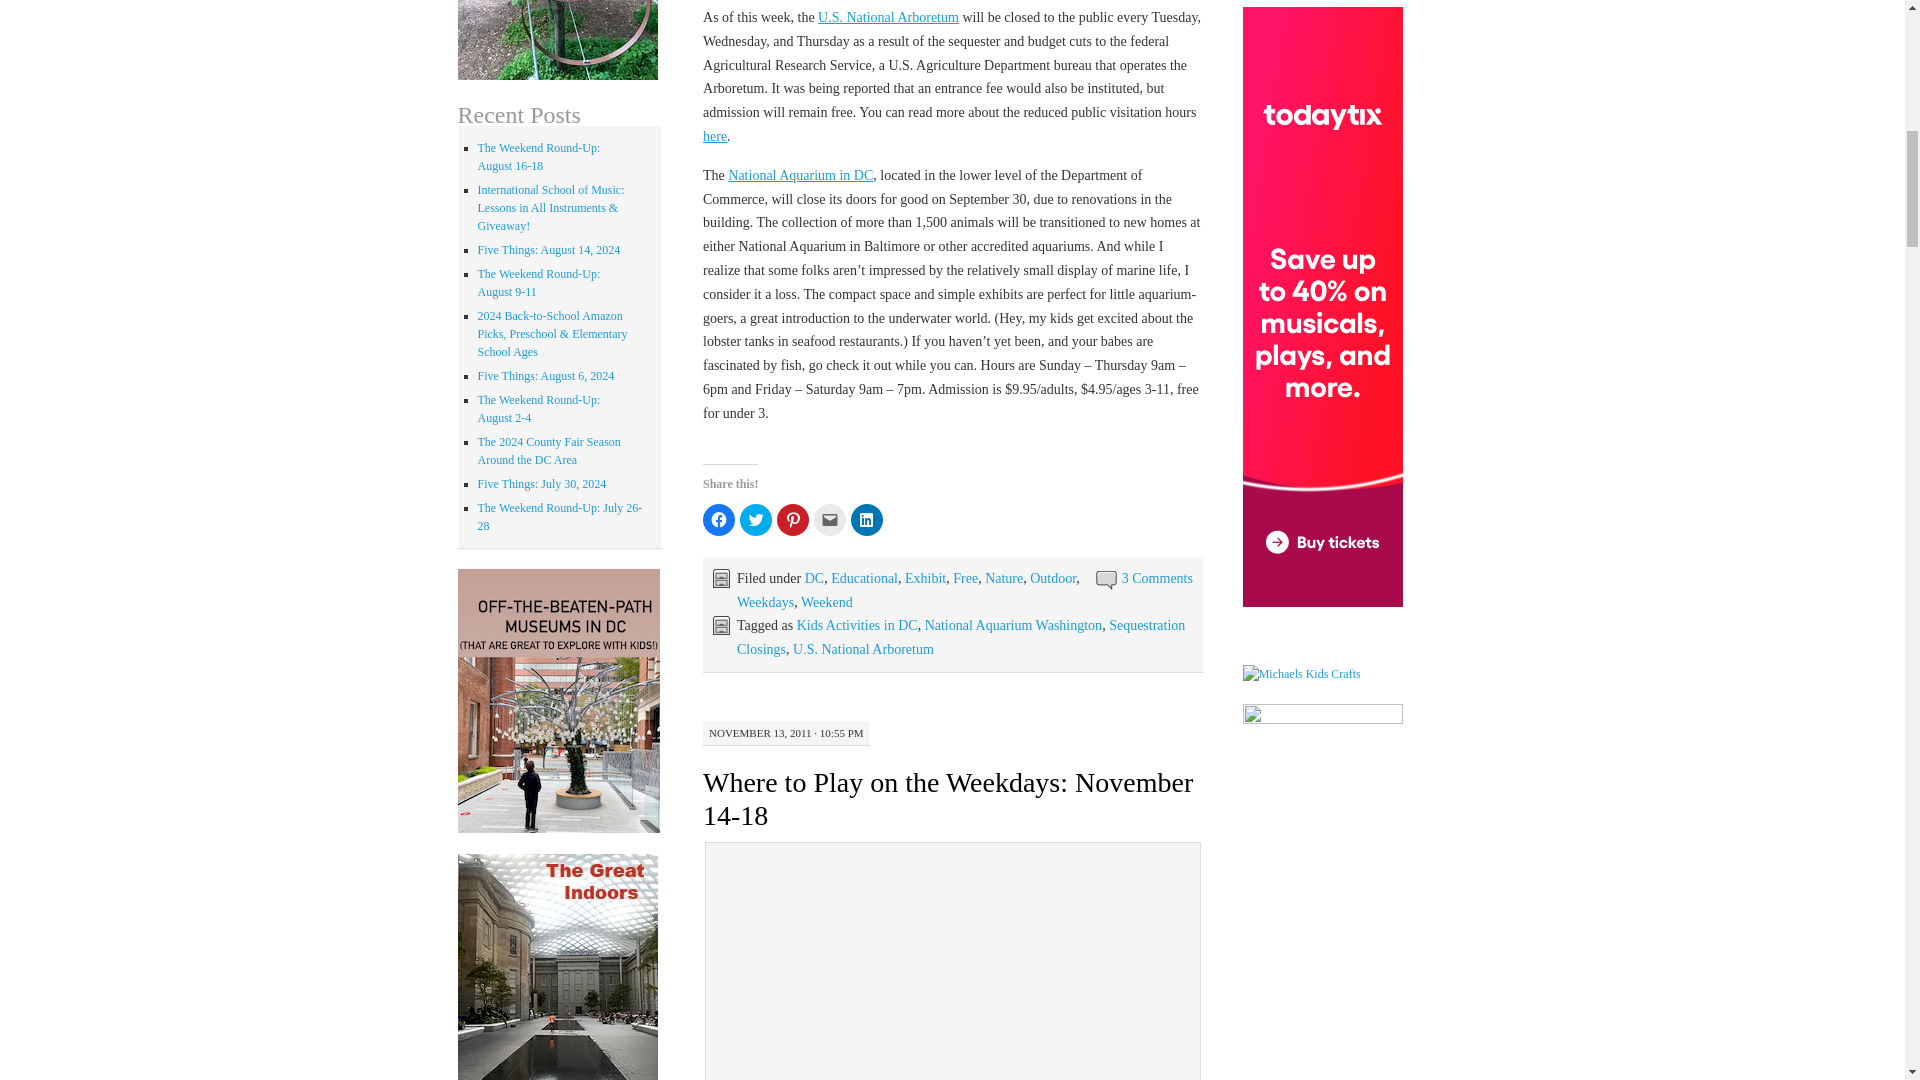  I want to click on Click to share on Twitter, so click(755, 520).